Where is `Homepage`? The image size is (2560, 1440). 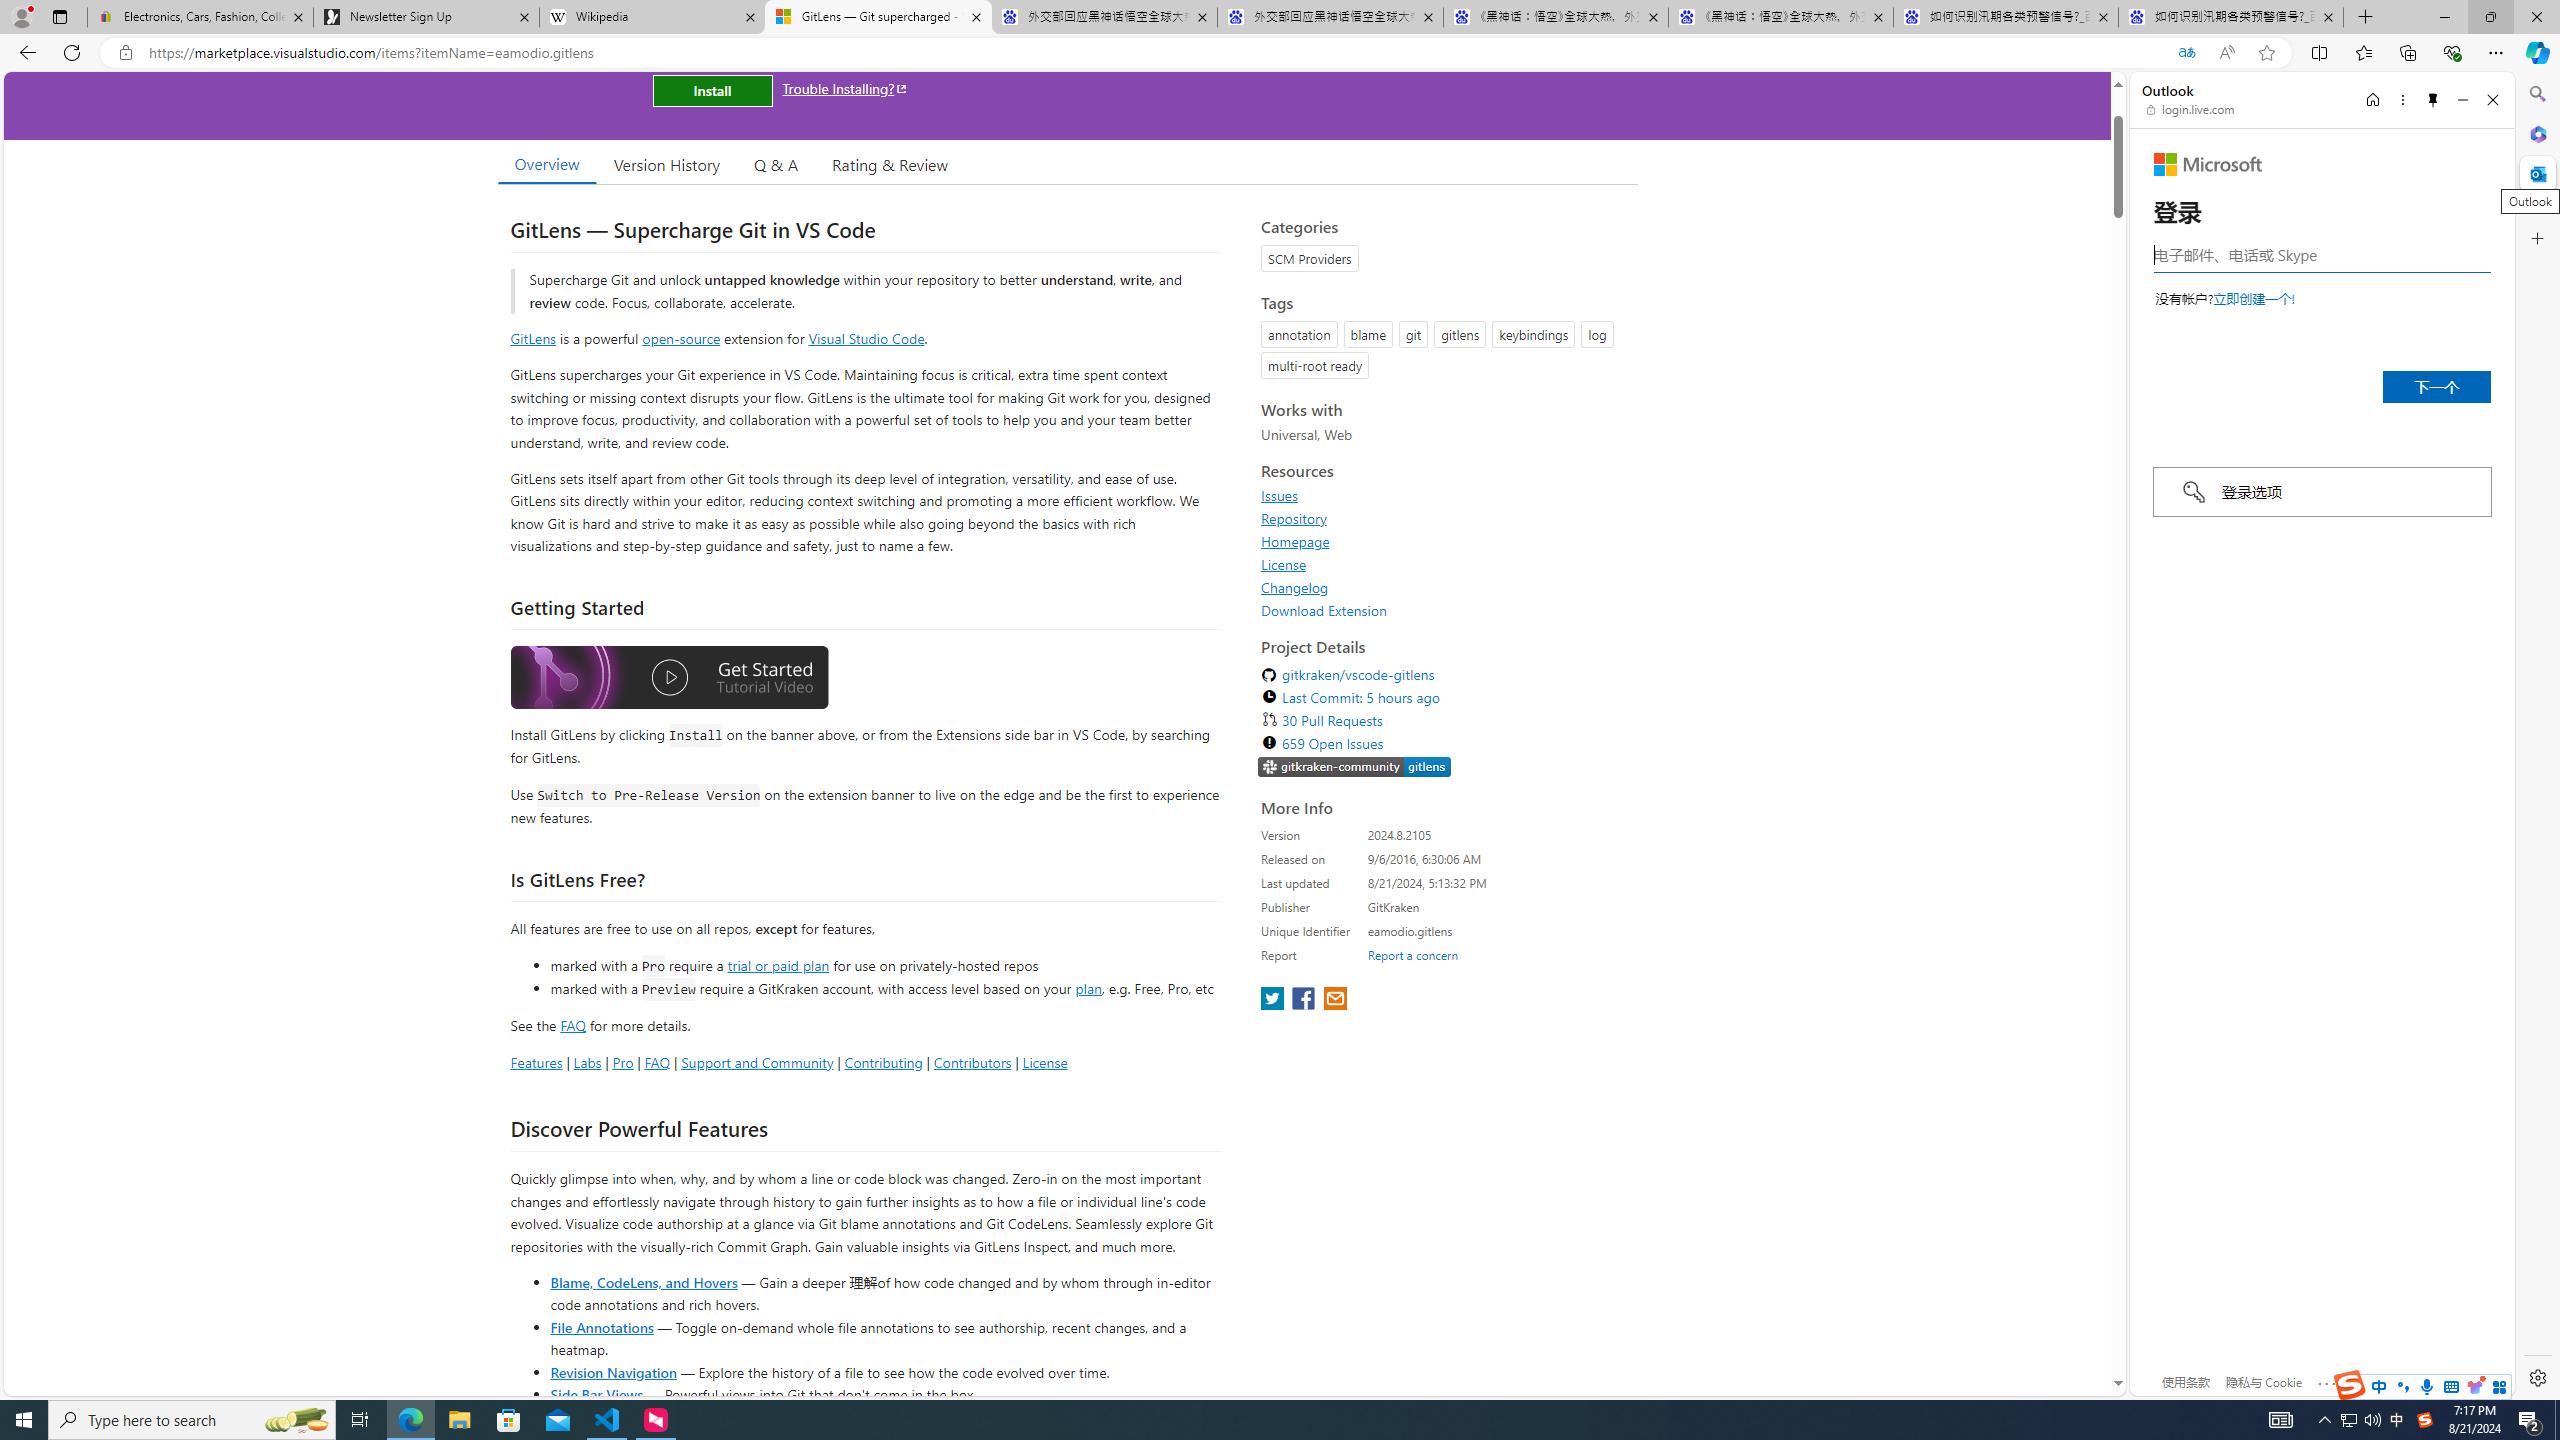 Homepage is located at coordinates (1444, 541).